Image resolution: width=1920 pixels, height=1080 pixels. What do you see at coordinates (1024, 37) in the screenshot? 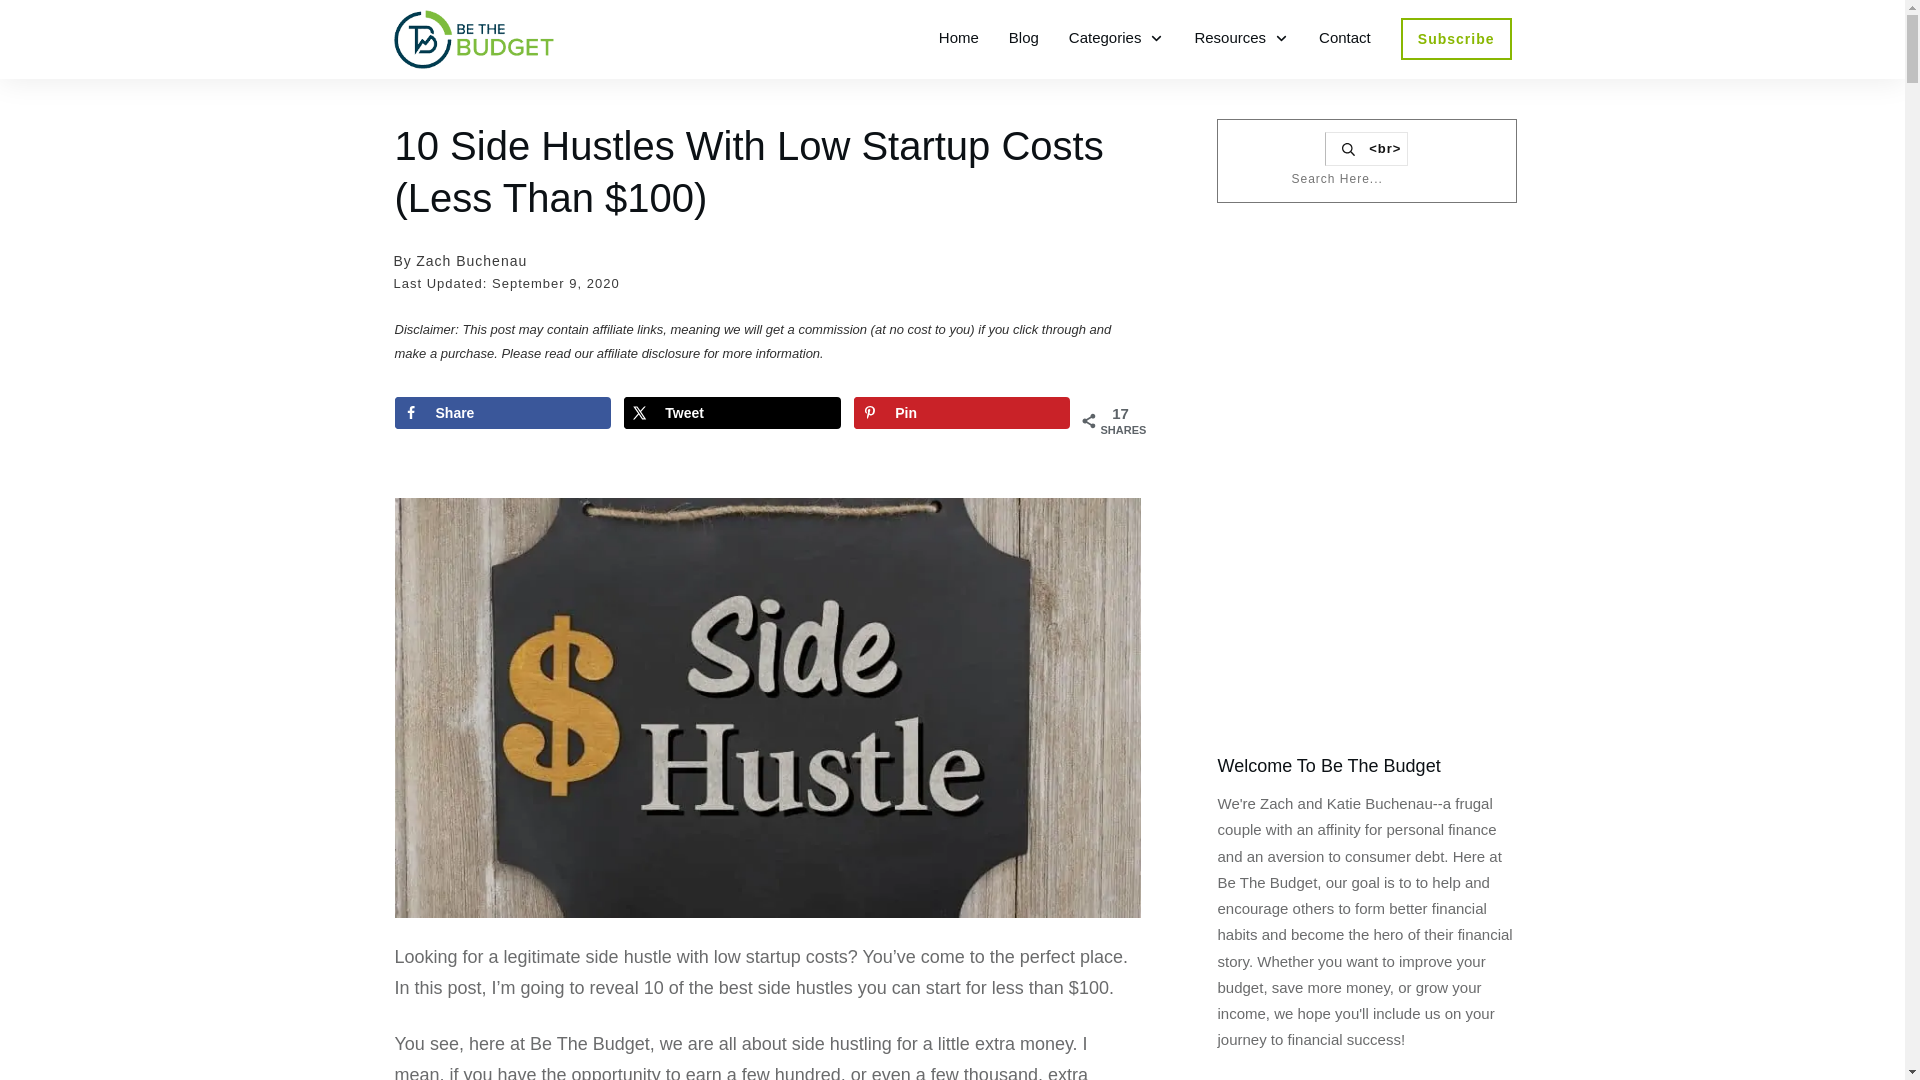
I see `Blog` at bounding box center [1024, 37].